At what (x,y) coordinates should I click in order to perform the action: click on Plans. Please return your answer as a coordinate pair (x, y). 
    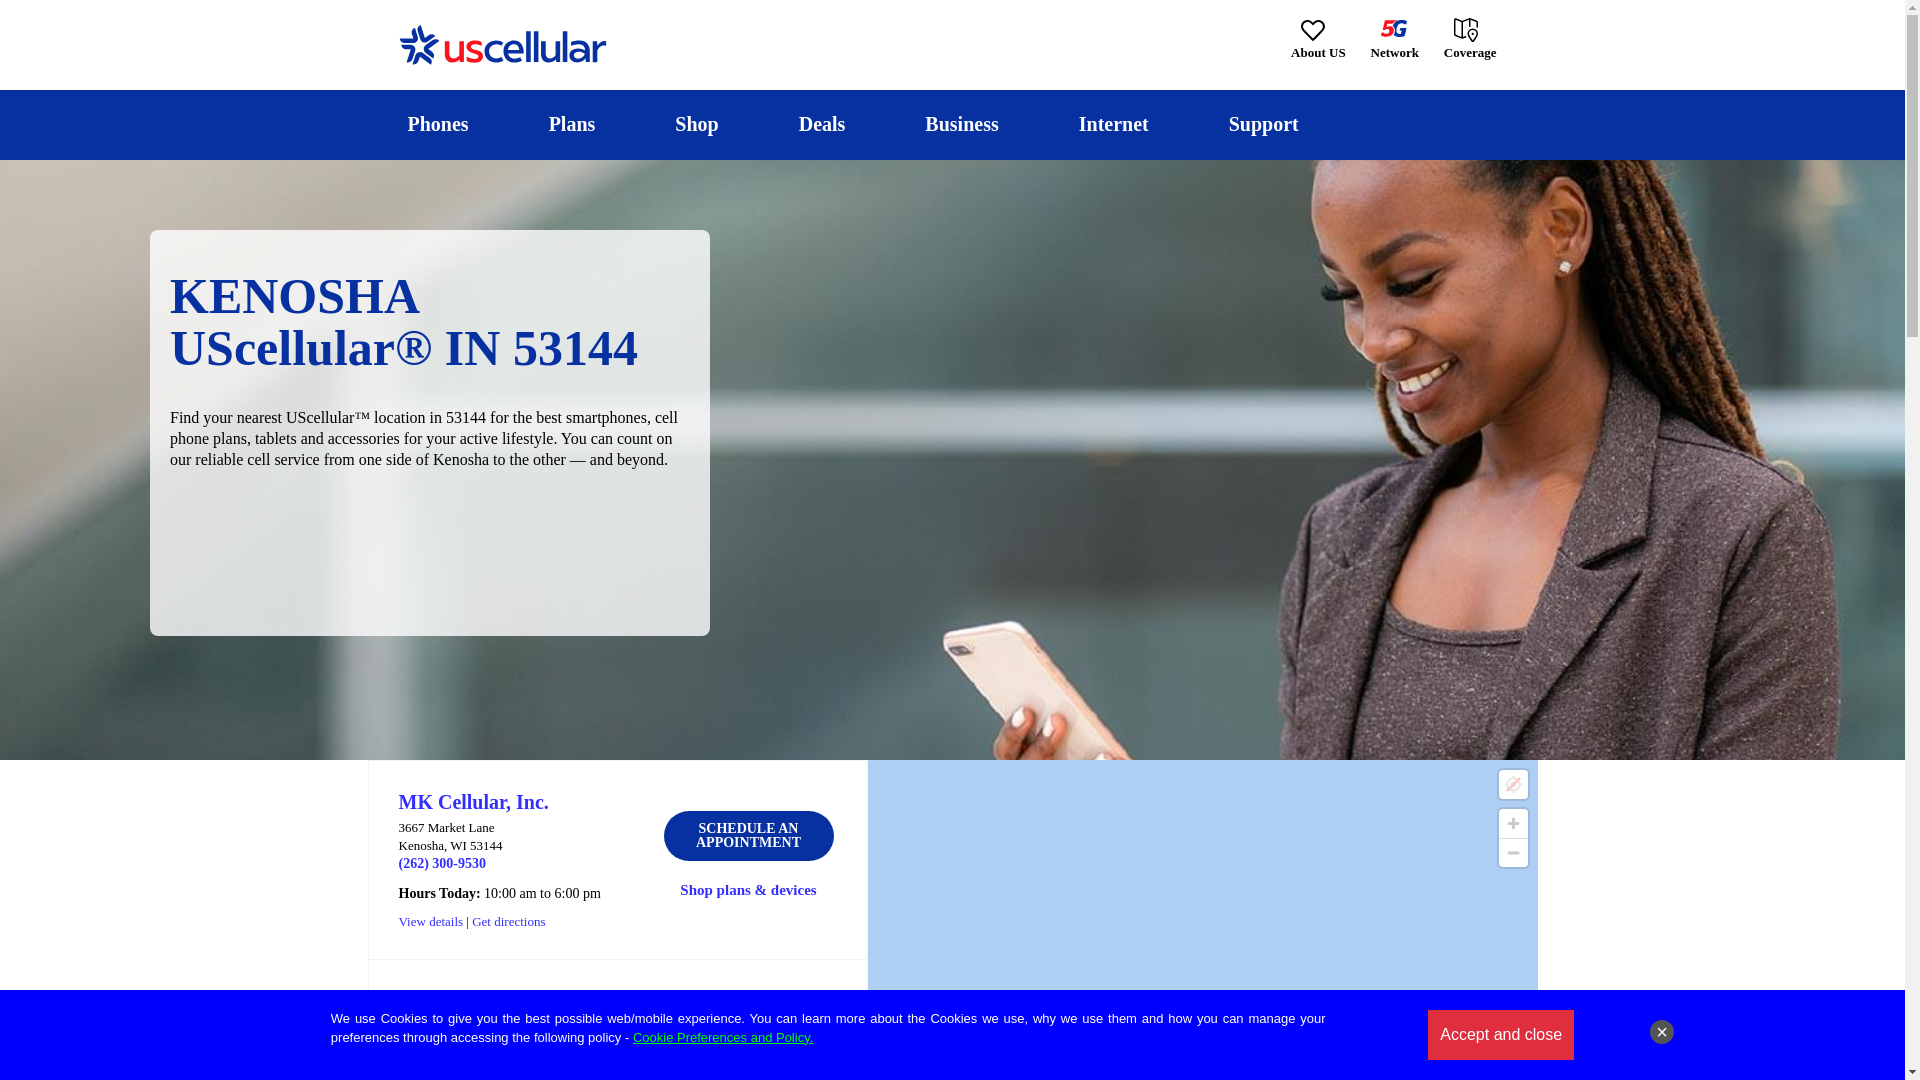
    Looking at the image, I should click on (572, 124).